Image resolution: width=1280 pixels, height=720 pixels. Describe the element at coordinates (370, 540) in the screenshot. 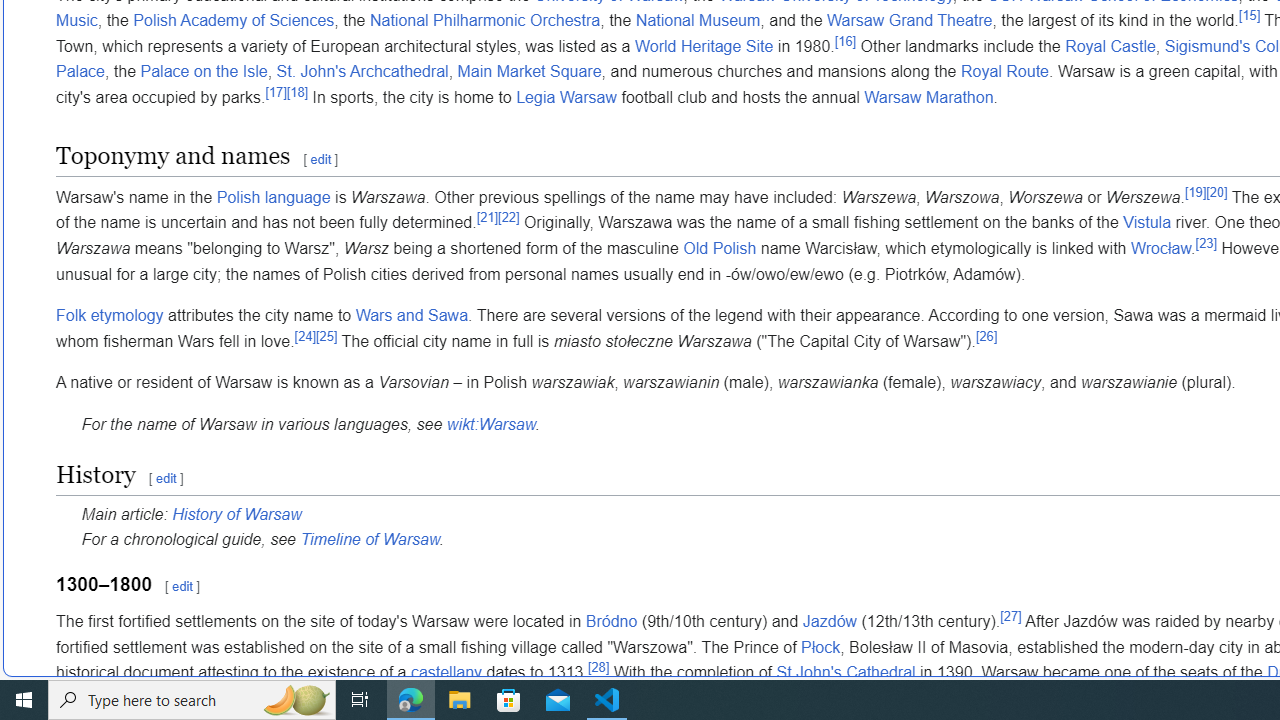

I see `Timeline of Warsaw` at that location.